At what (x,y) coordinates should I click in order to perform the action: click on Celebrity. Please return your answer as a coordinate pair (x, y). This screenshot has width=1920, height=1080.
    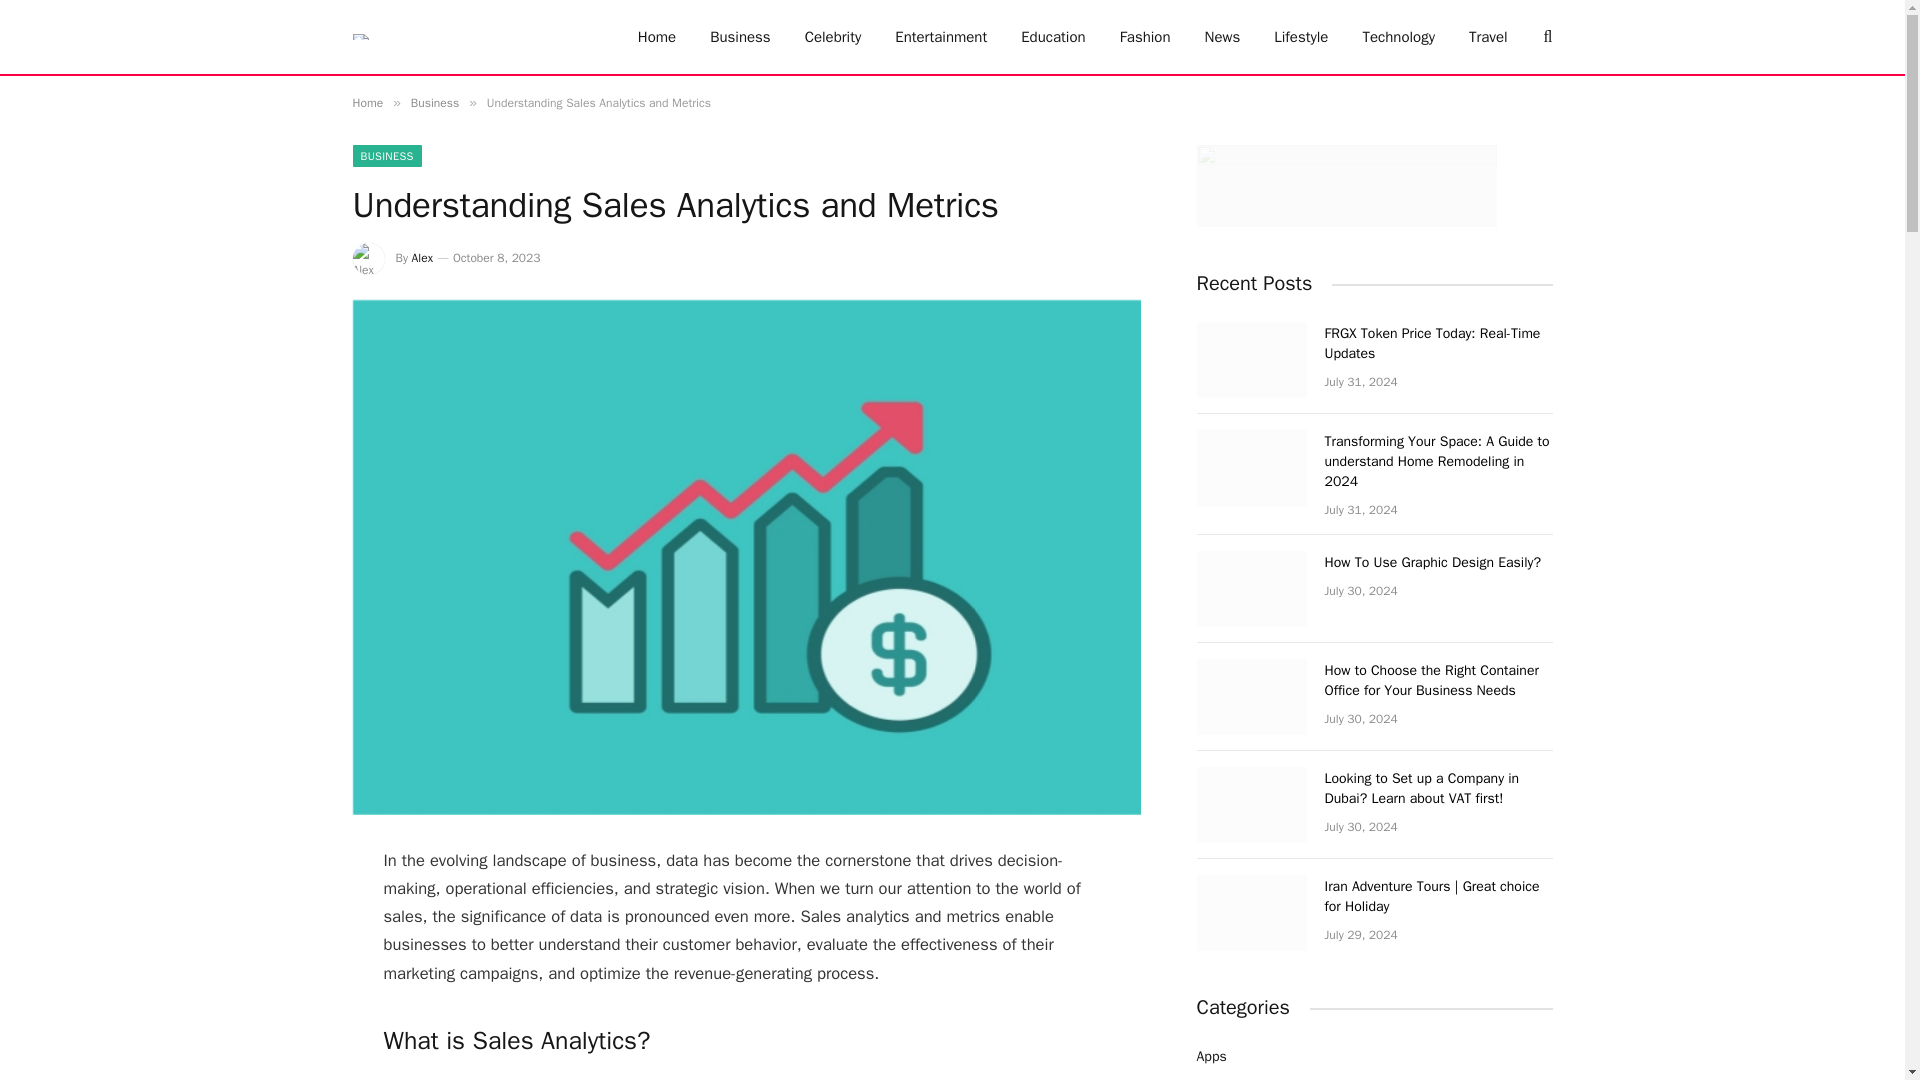
    Looking at the image, I should click on (833, 37).